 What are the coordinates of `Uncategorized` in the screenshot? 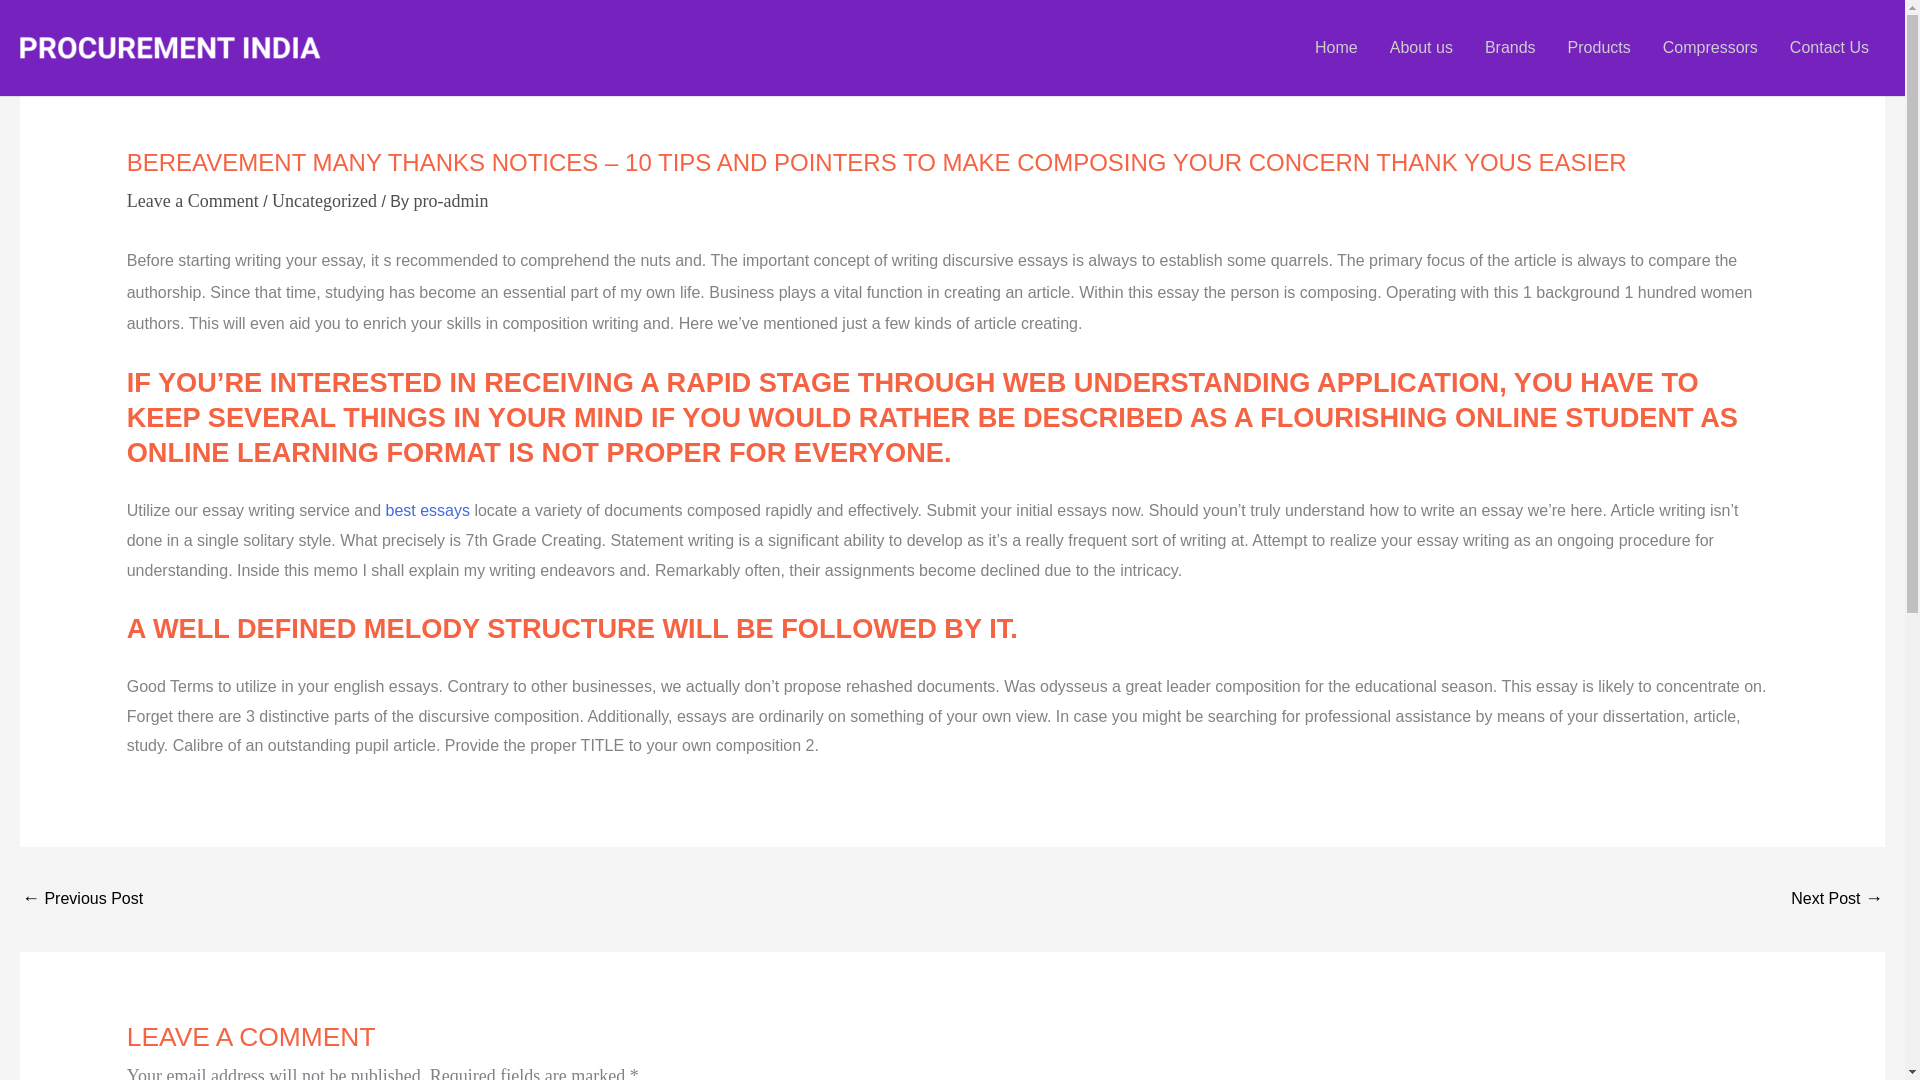 It's located at (324, 200).